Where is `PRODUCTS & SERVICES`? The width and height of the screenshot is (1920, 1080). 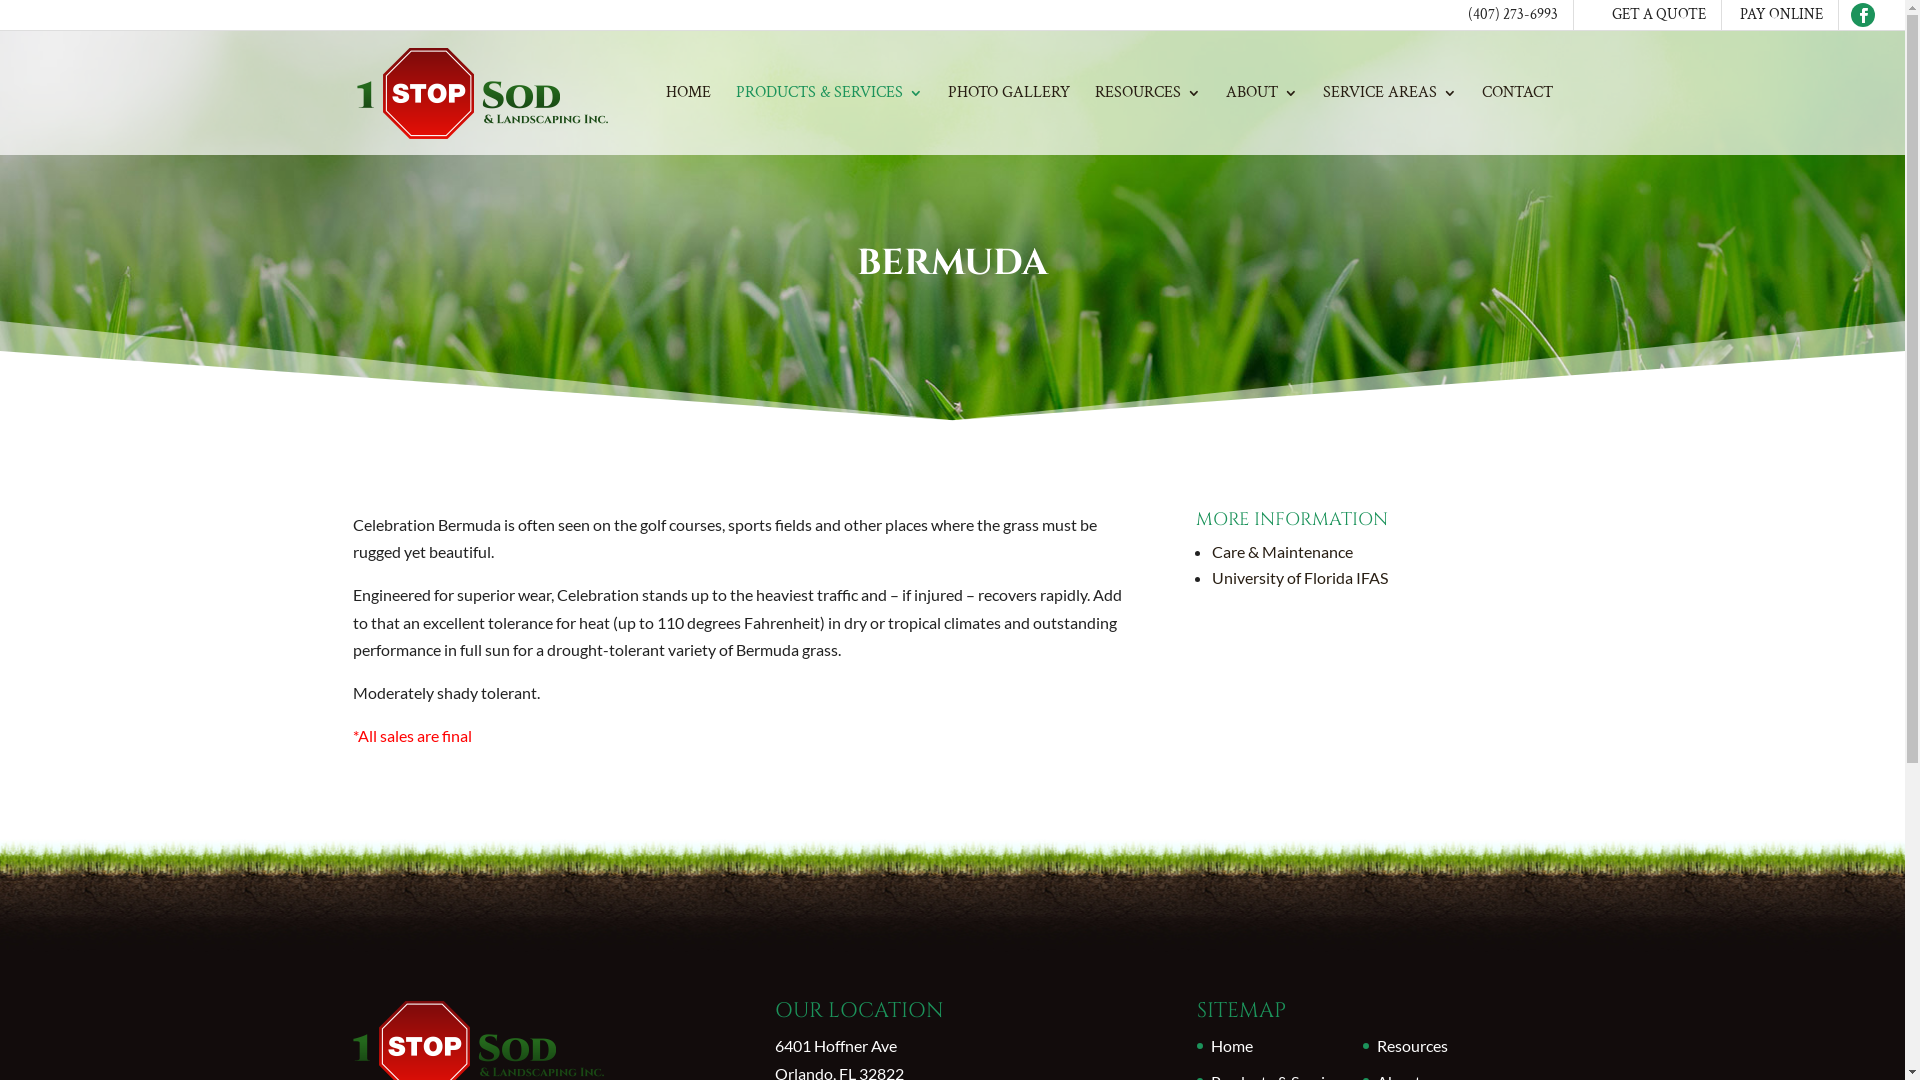 PRODUCTS & SERVICES is located at coordinates (830, 120).